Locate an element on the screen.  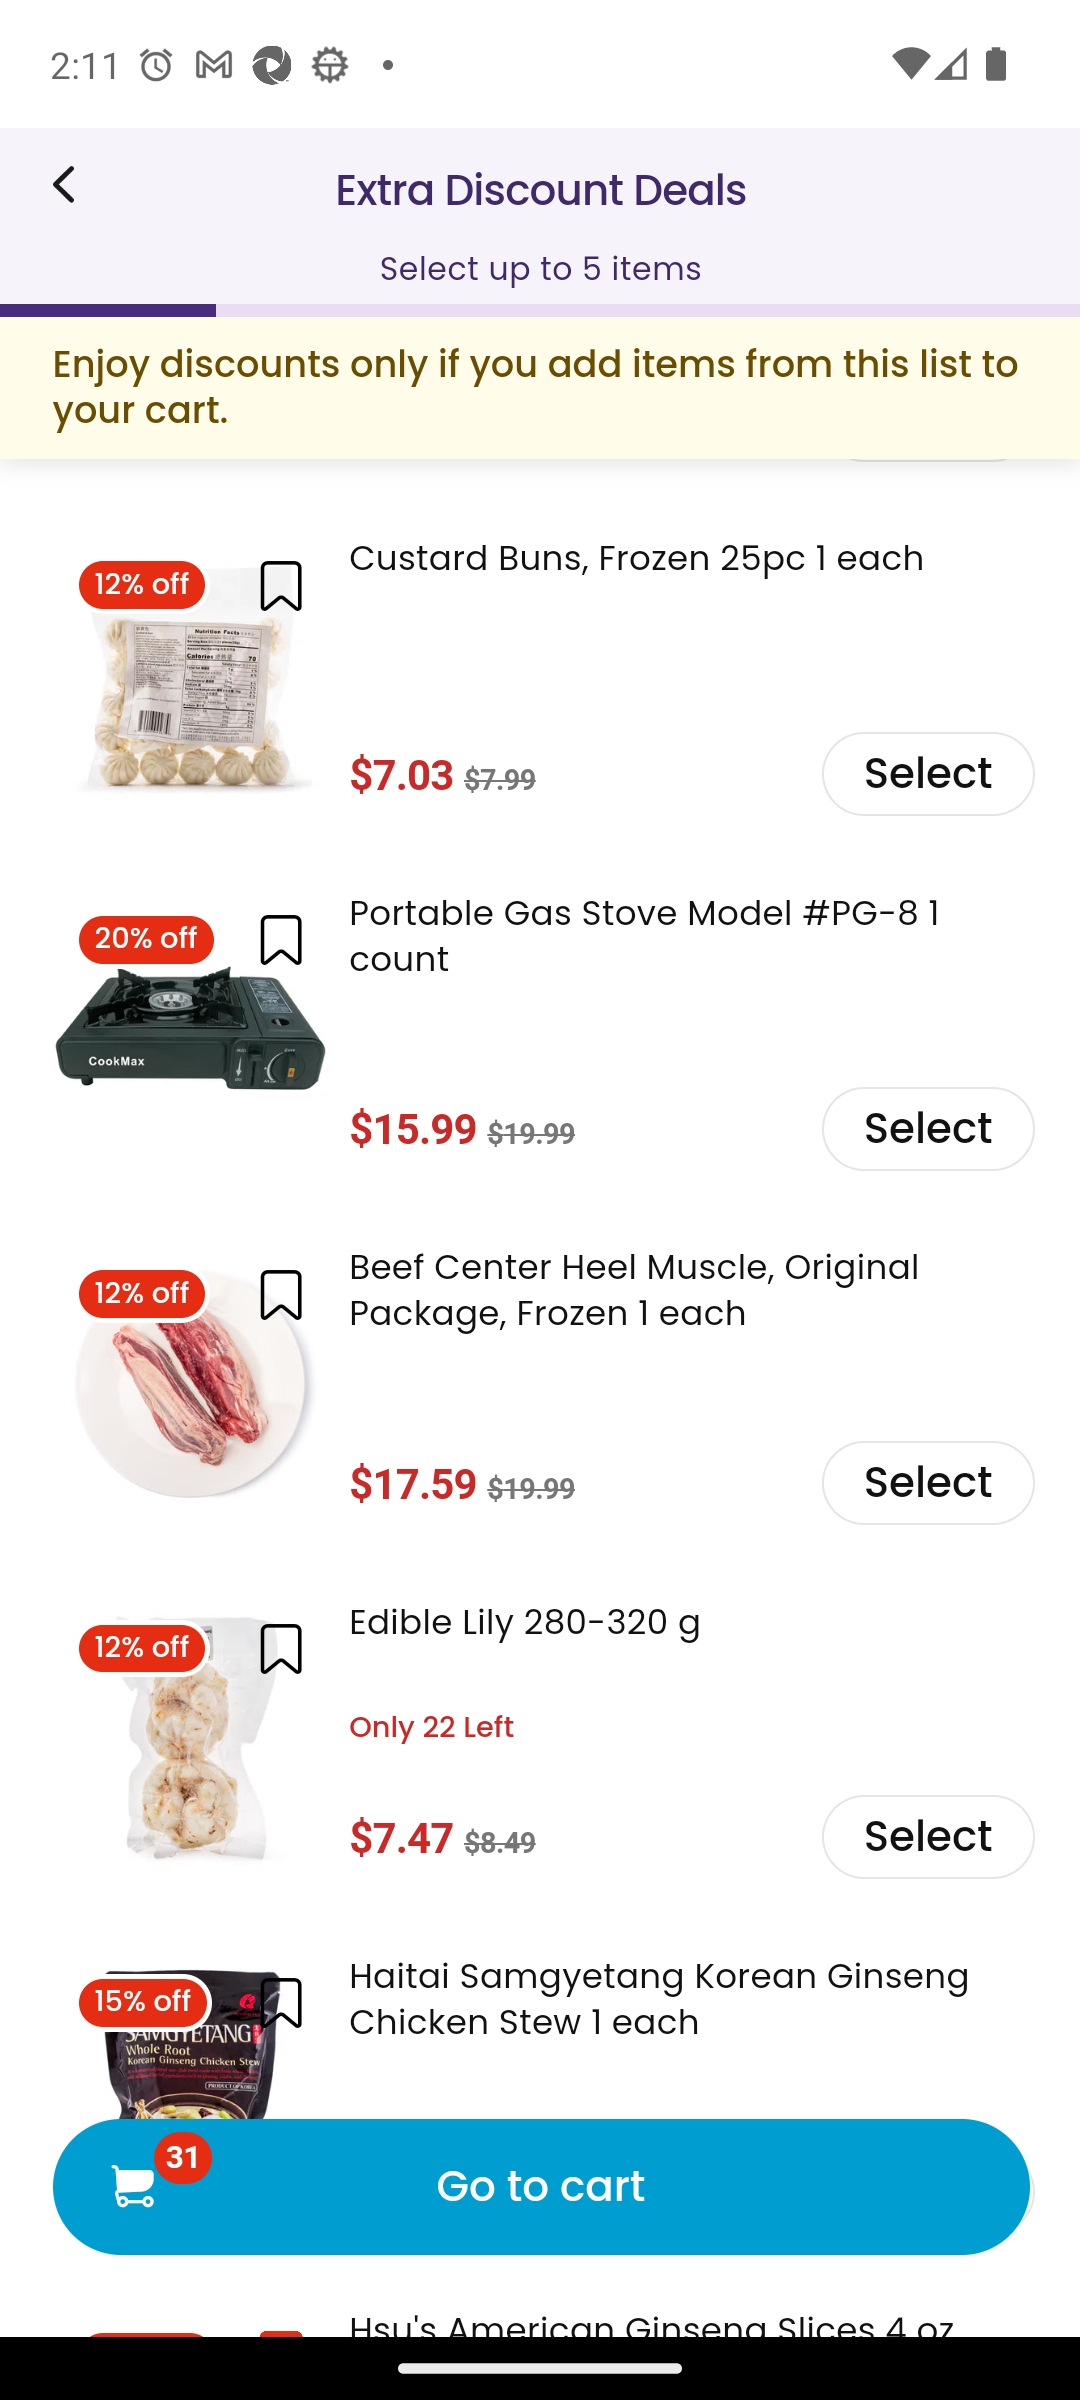
Select is located at coordinates (926, 1484).